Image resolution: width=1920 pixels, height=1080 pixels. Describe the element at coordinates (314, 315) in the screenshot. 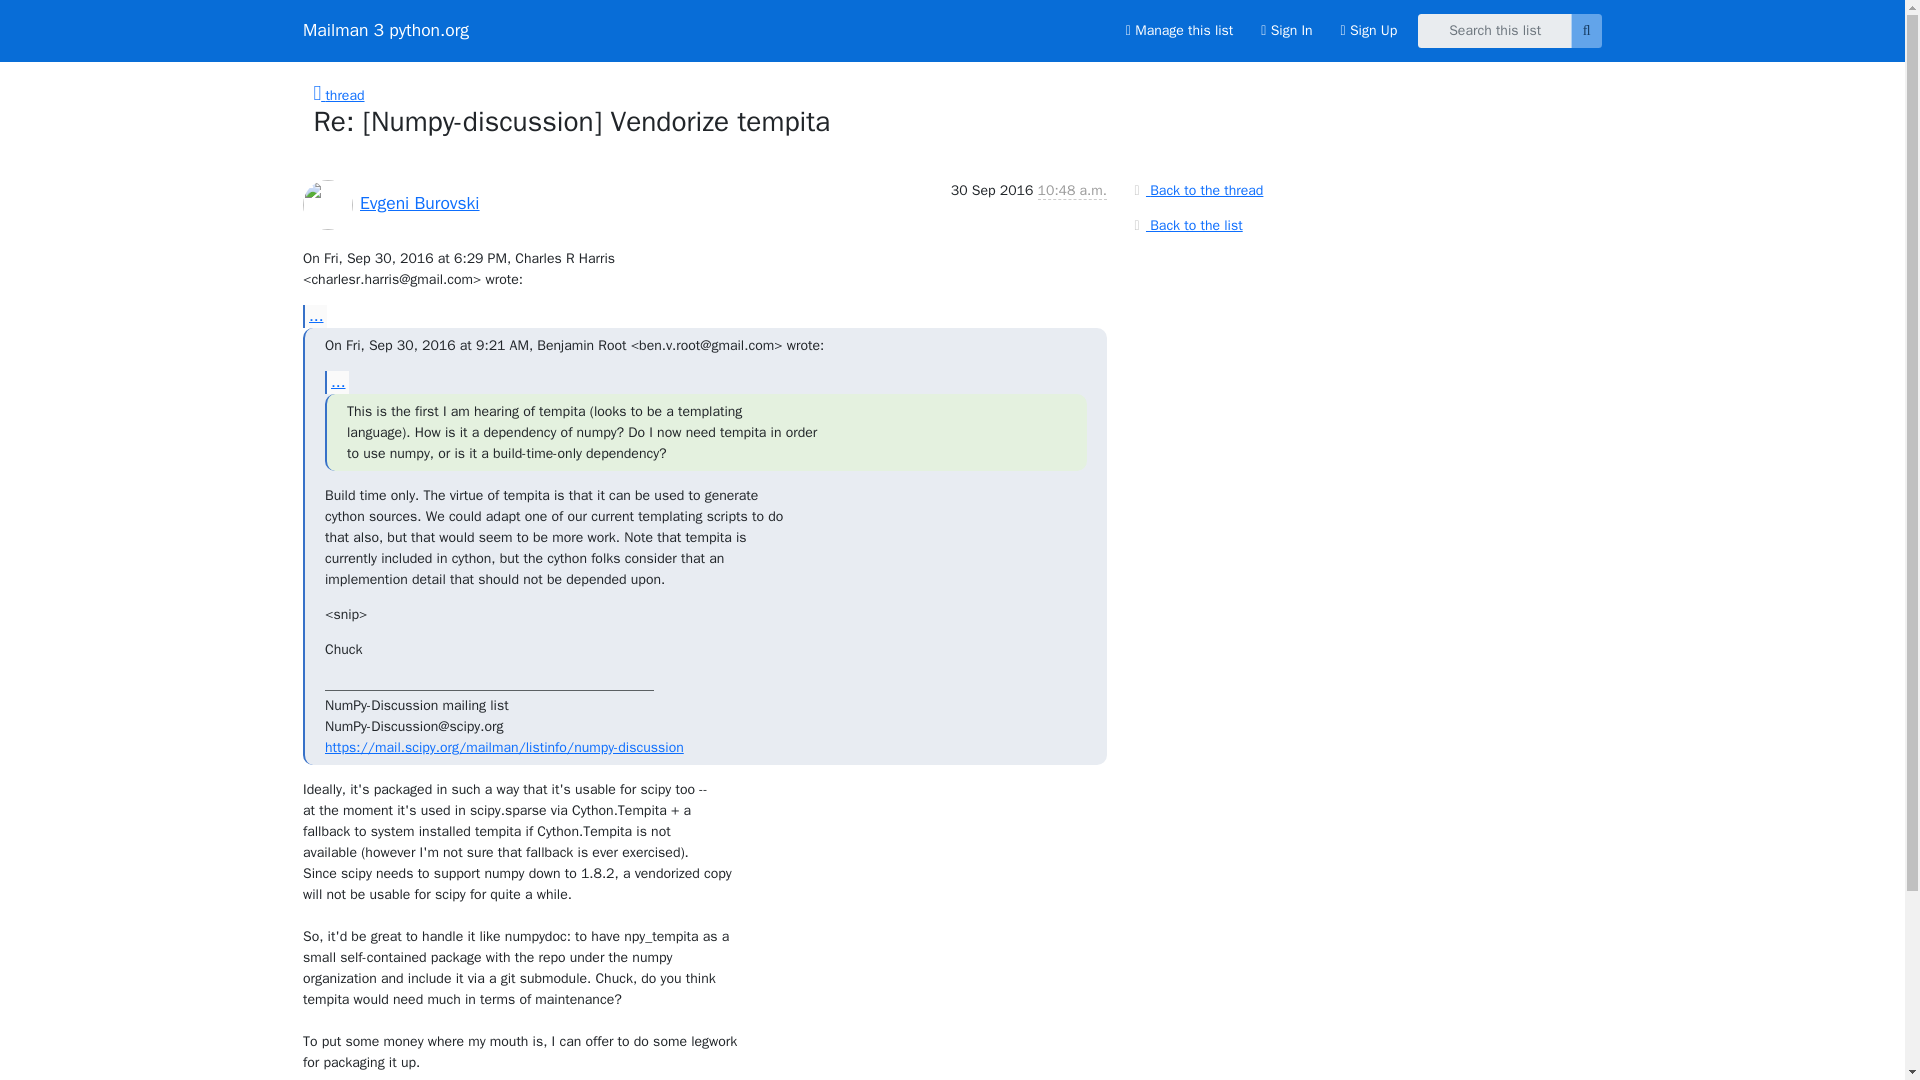

I see `...` at that location.